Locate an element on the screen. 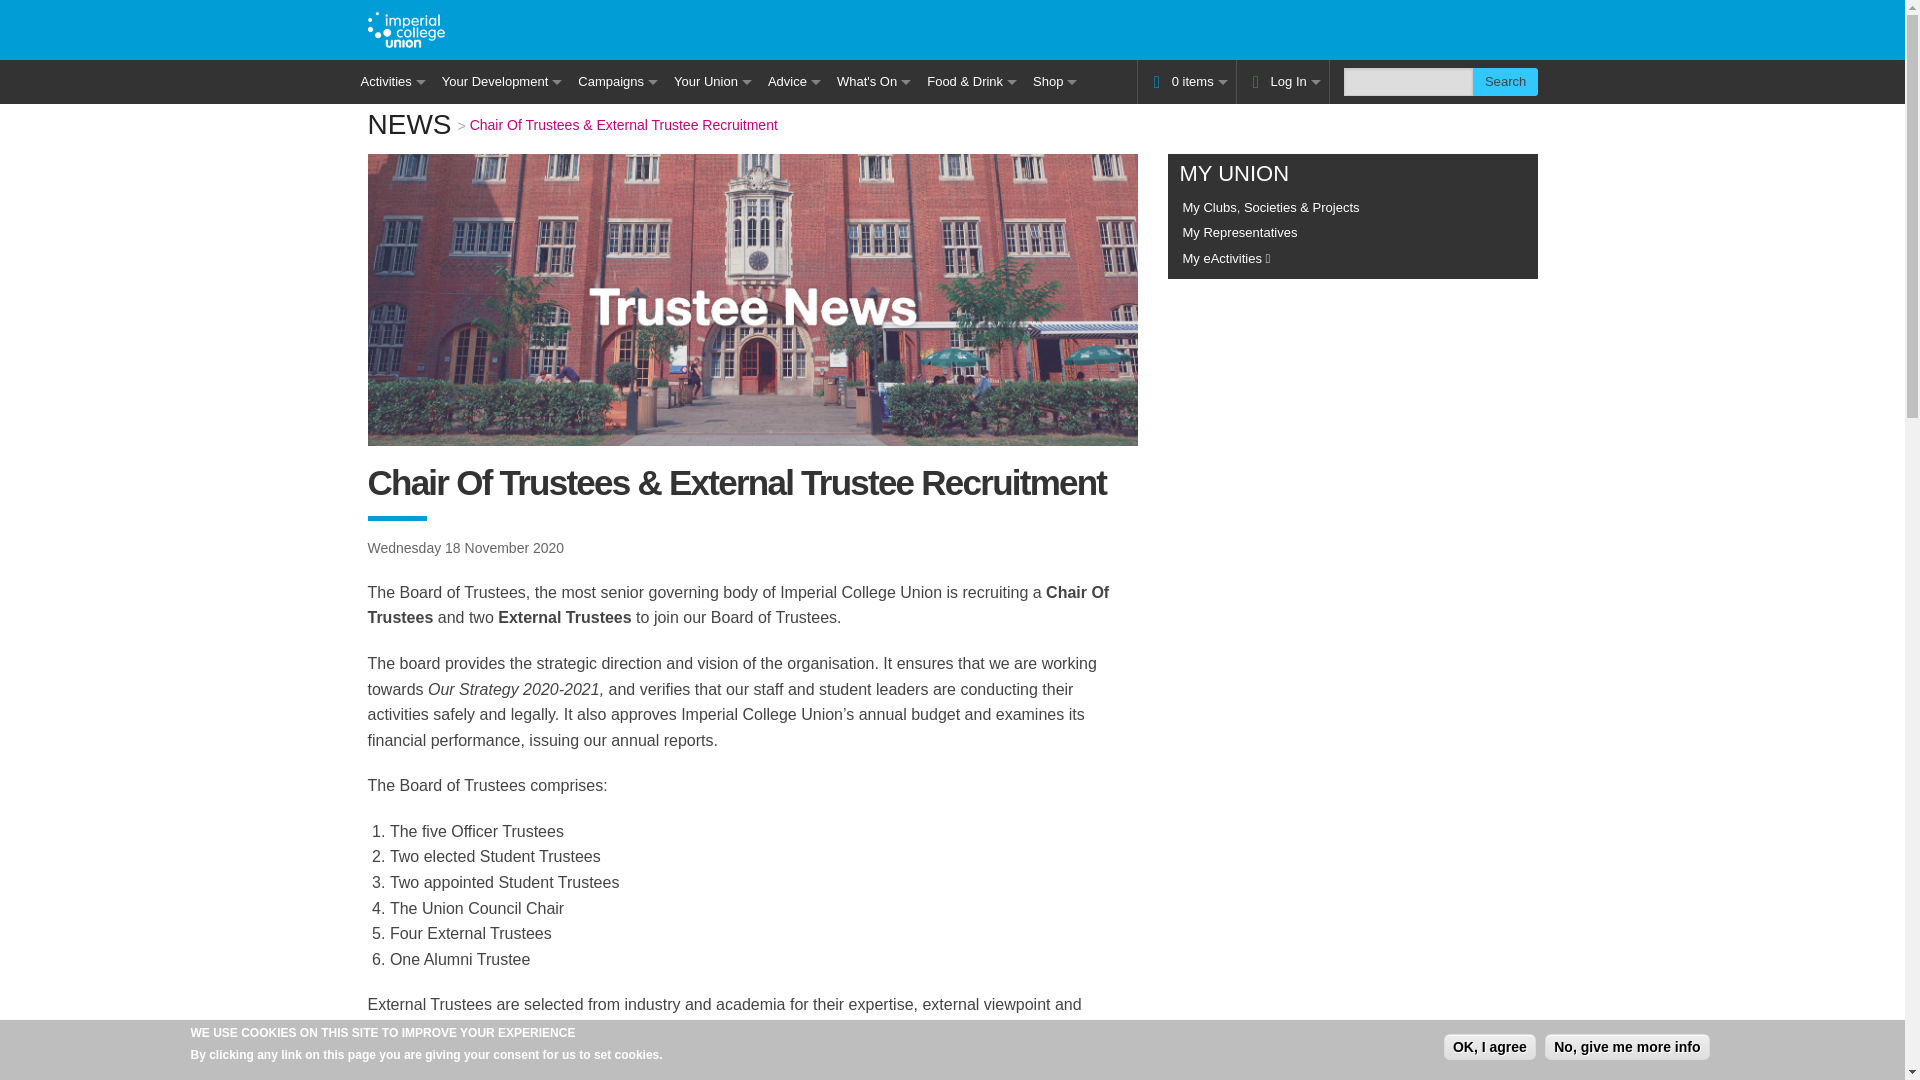  Imperial College Union Home is located at coordinates (406, 30).